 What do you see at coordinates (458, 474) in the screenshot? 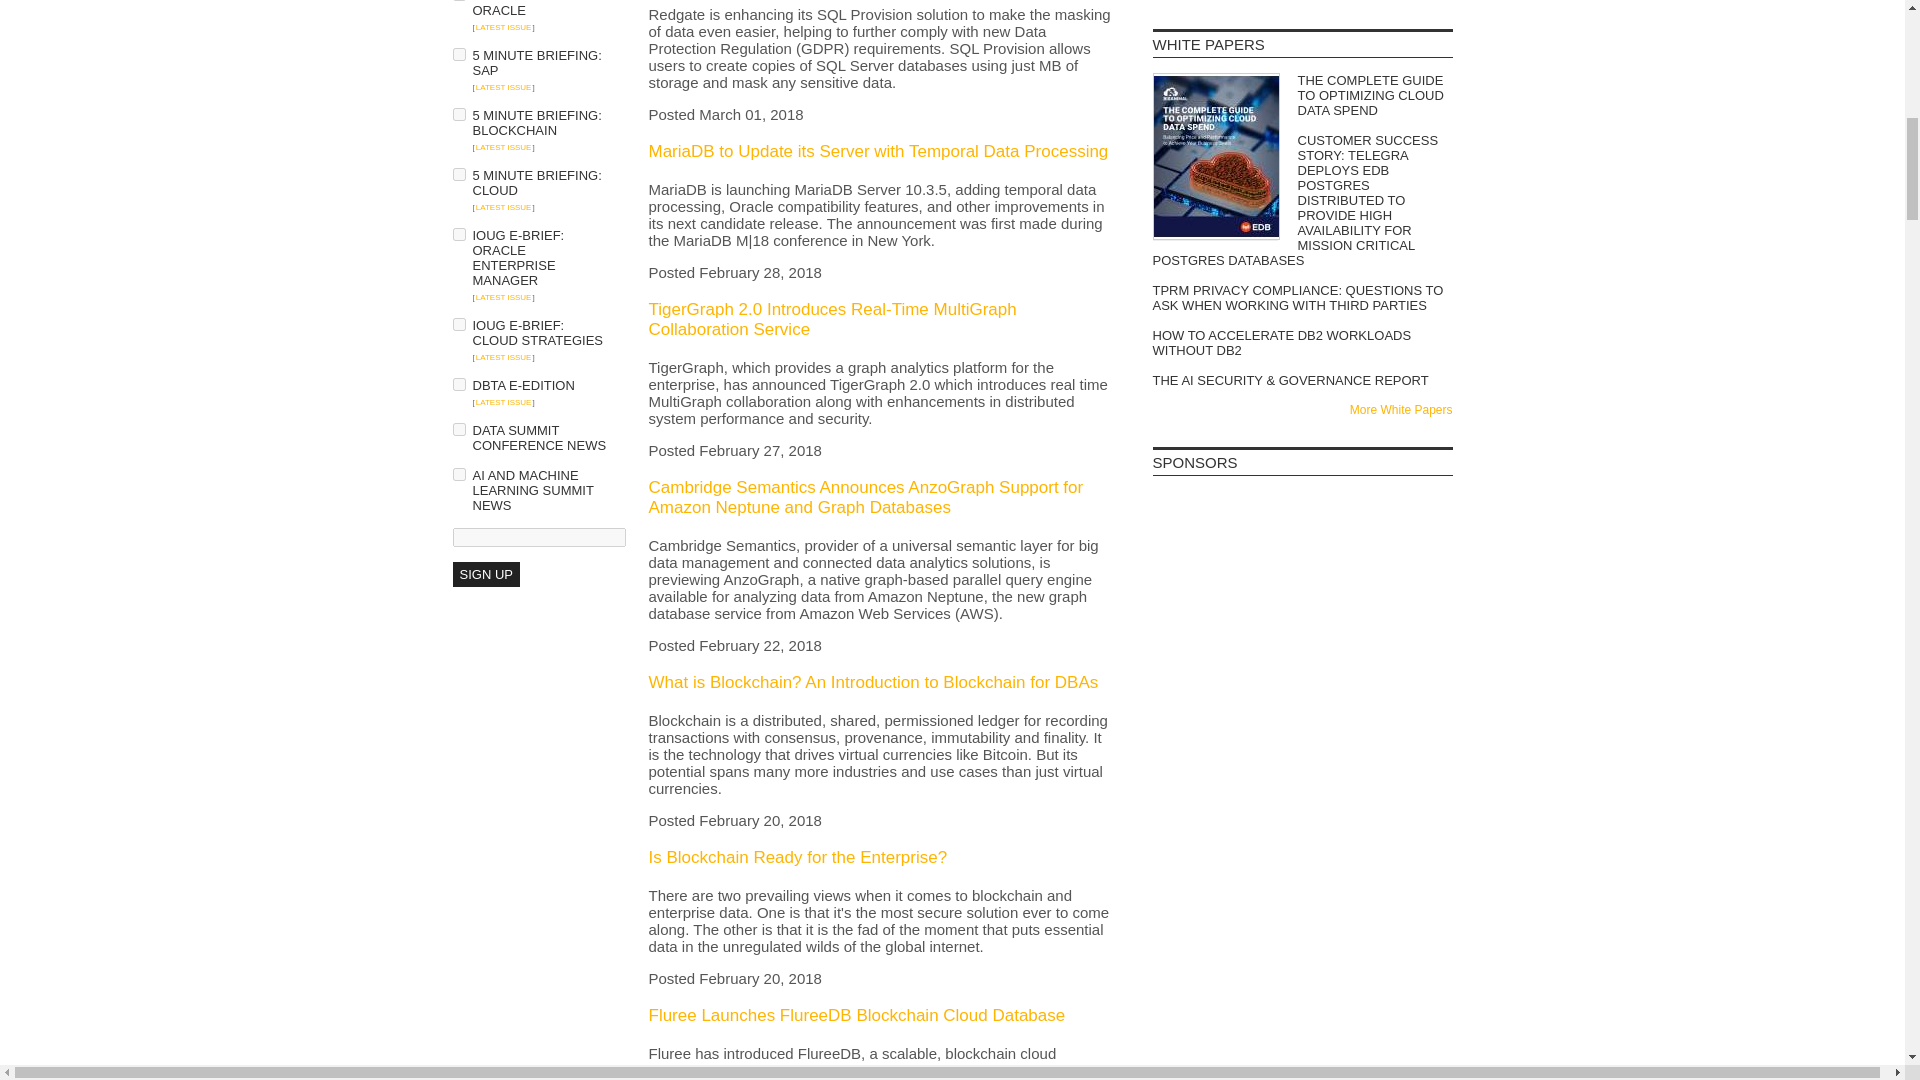
I see `on` at bounding box center [458, 474].